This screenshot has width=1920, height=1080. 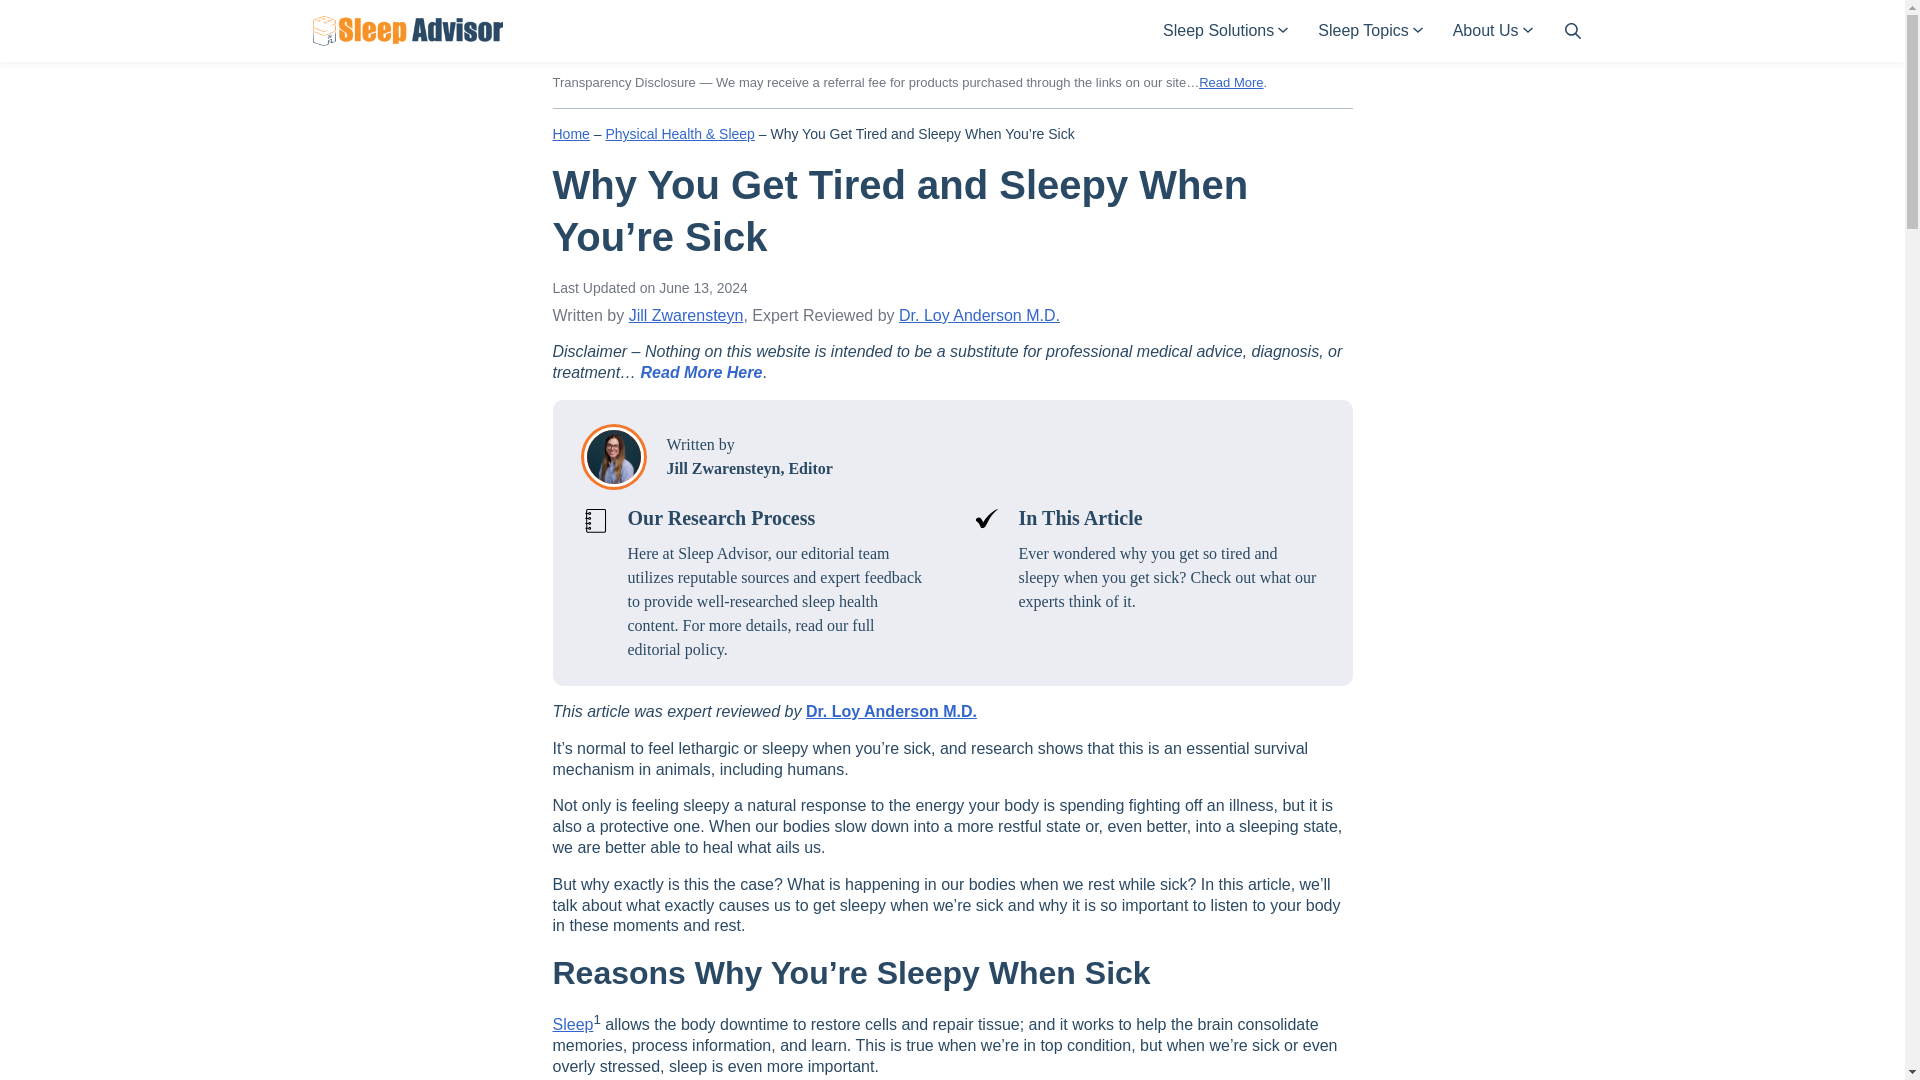 I want to click on Dr. Loy Anderson M.D., so click(x=978, y=315).